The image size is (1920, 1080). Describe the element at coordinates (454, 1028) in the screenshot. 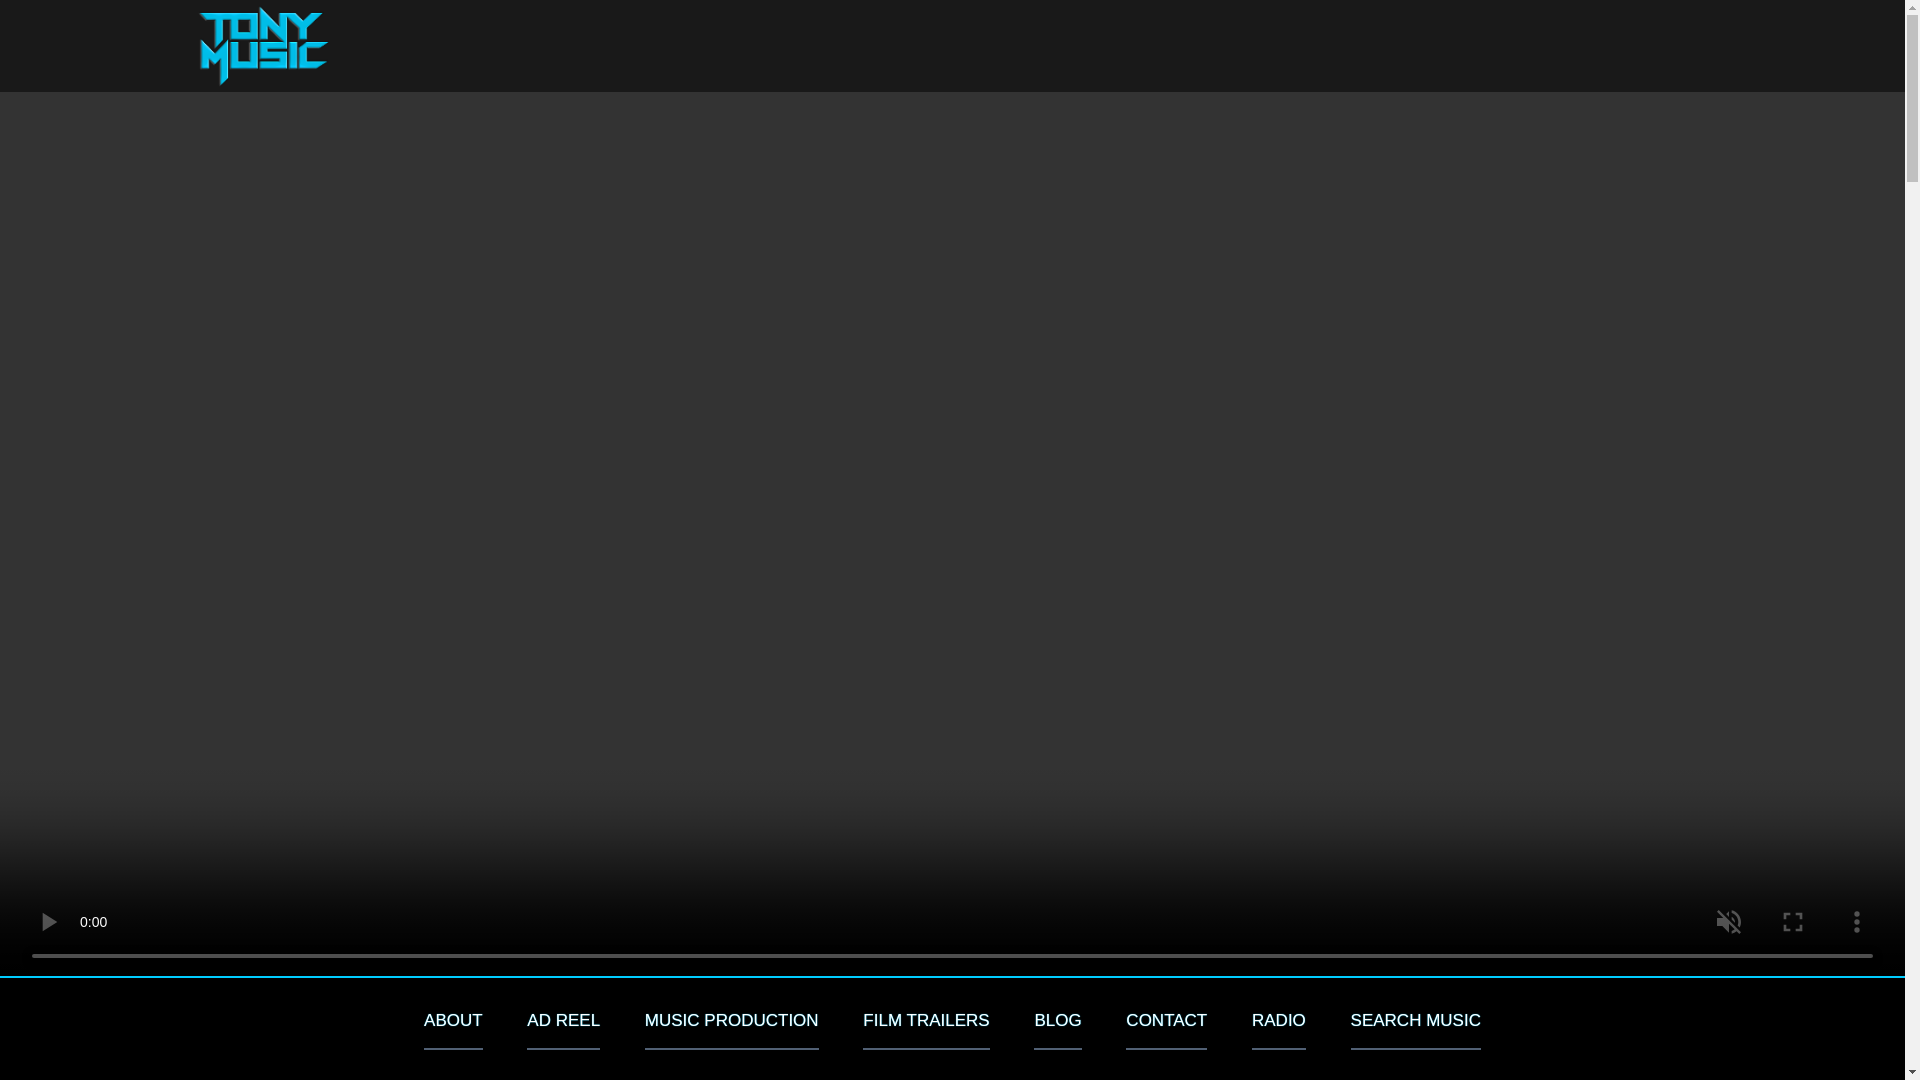

I see `ABOUT` at that location.